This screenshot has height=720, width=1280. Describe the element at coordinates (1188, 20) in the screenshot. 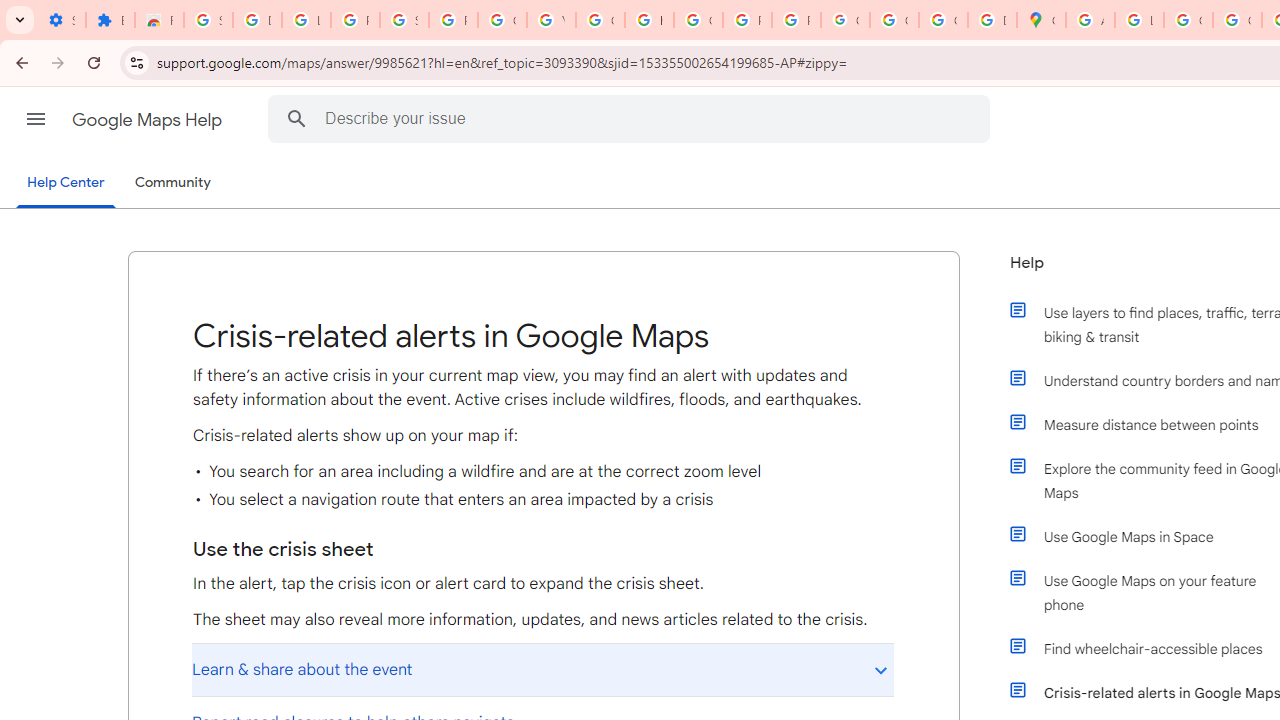

I see `Create your Google Account` at that location.